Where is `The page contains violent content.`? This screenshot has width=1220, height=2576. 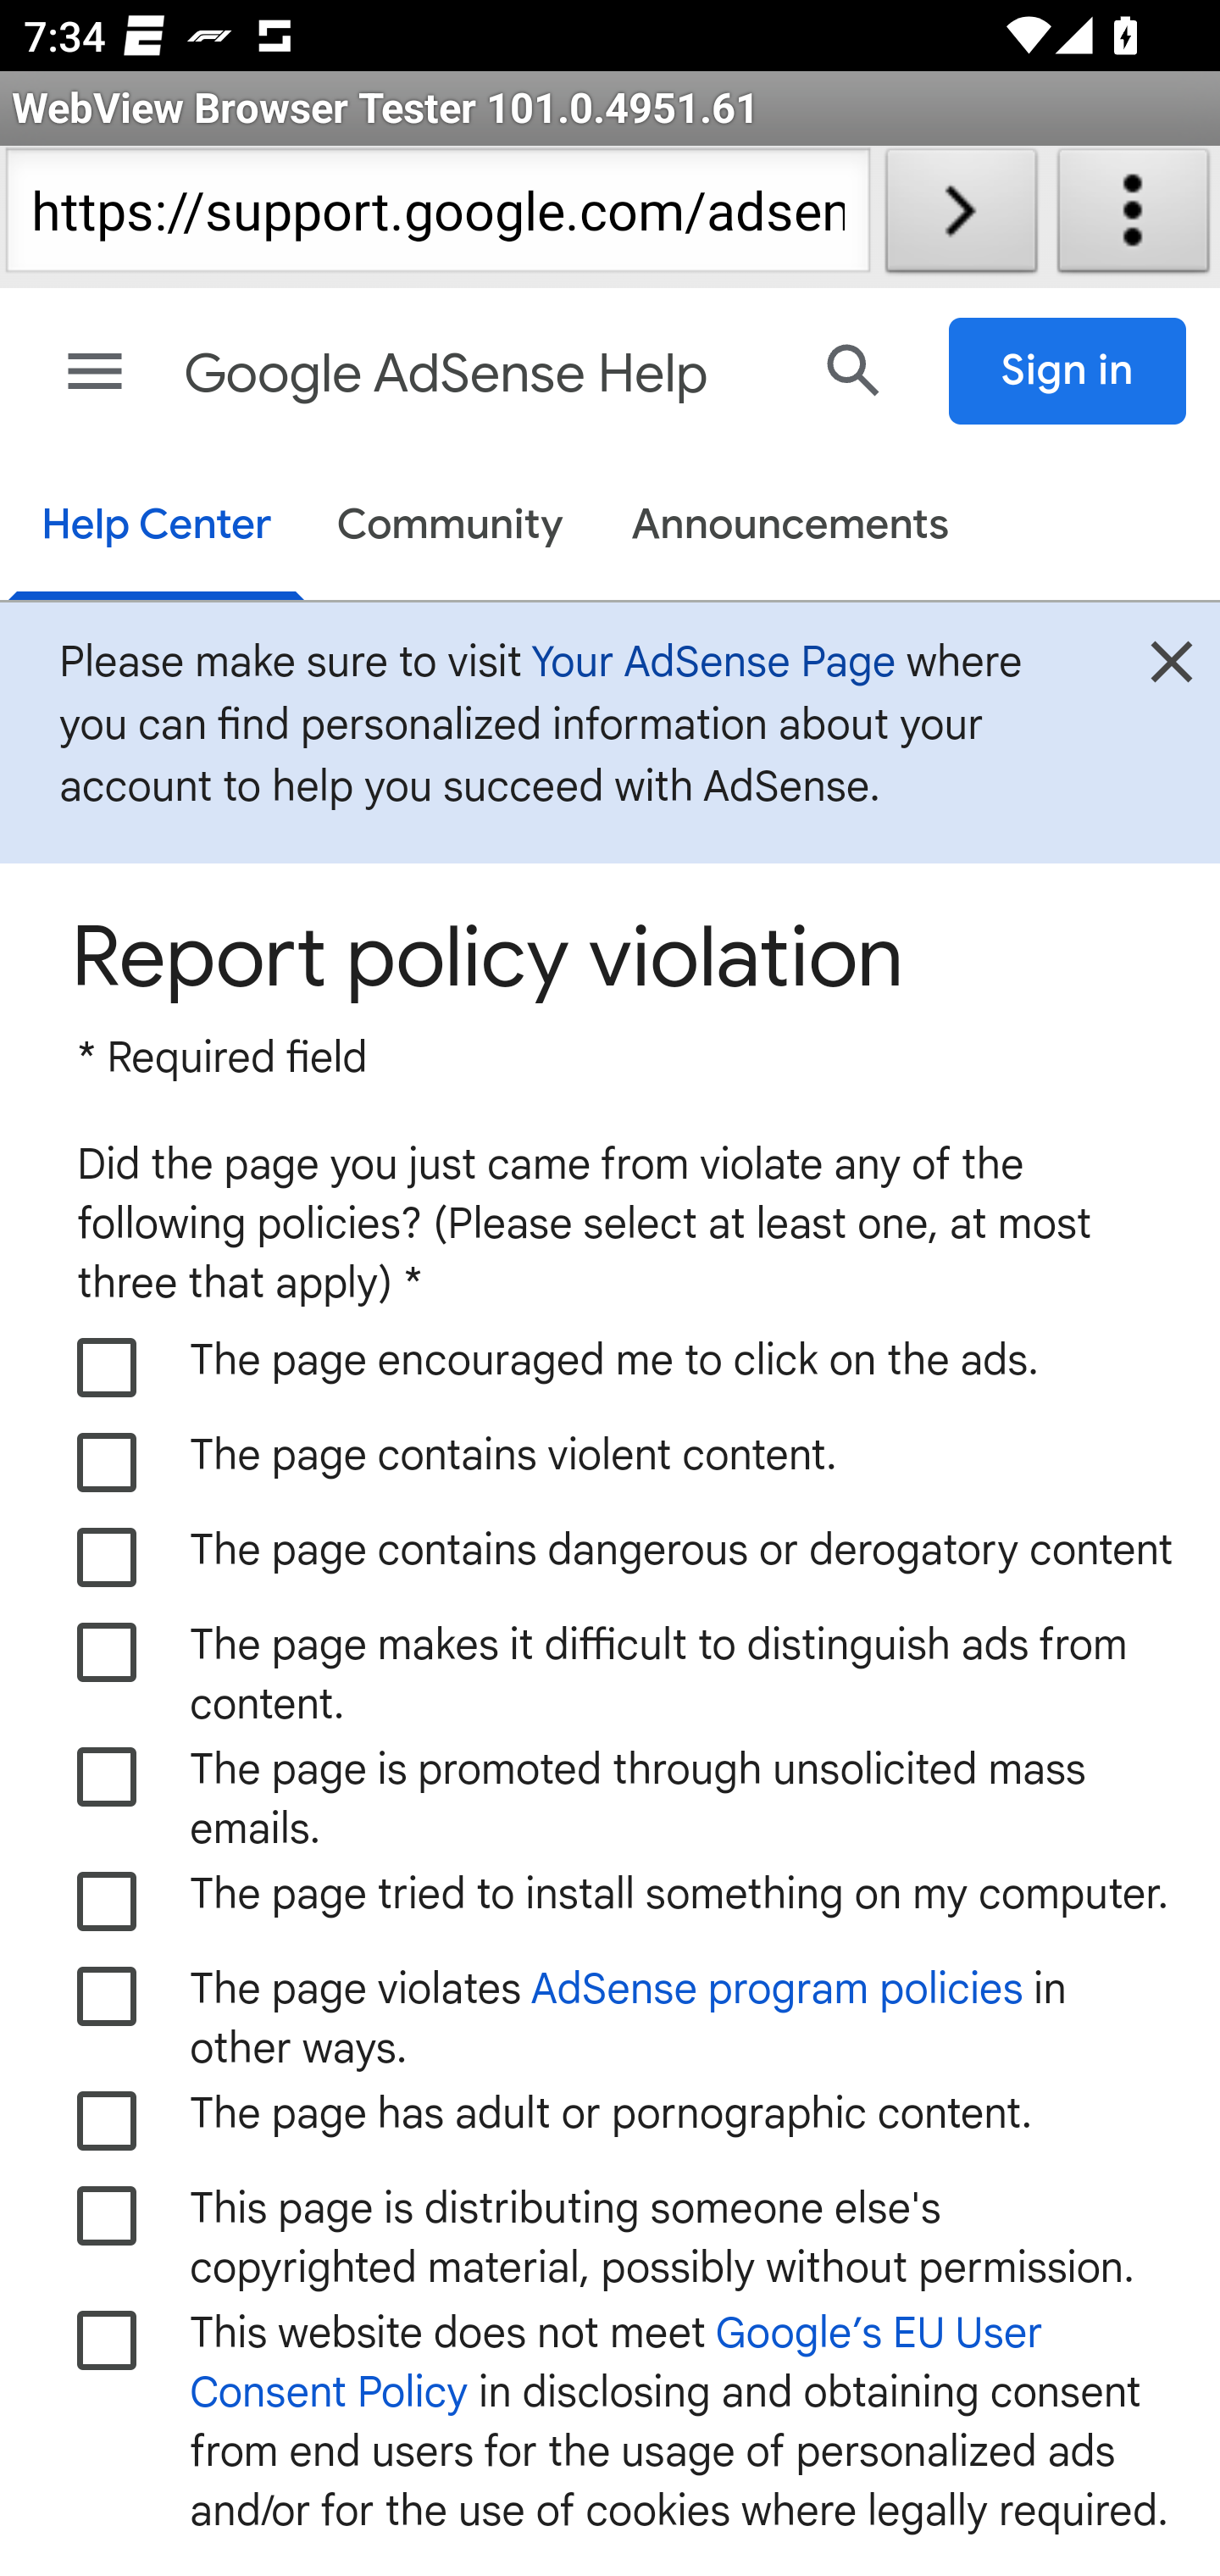
The page contains violent content. is located at coordinates (108, 1463).